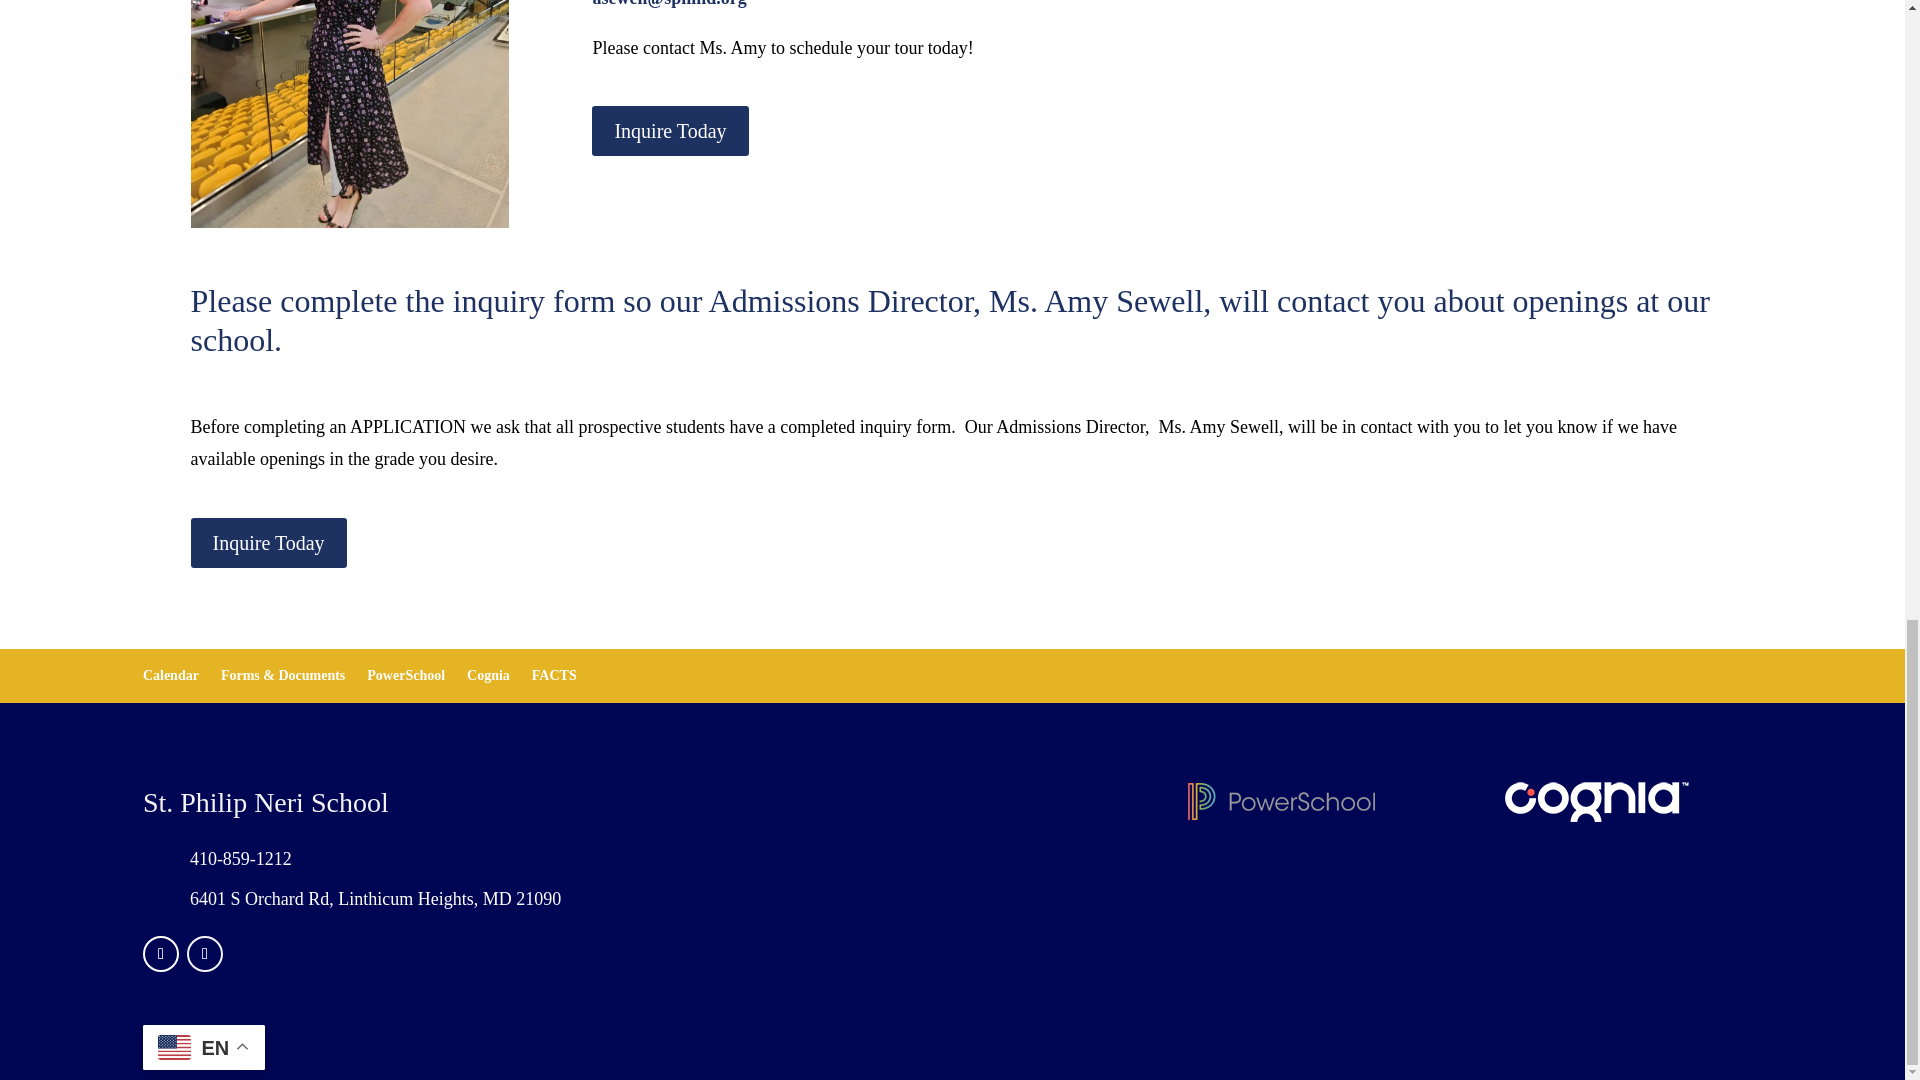  What do you see at coordinates (204, 954) in the screenshot?
I see `Follow on Instagram` at bounding box center [204, 954].